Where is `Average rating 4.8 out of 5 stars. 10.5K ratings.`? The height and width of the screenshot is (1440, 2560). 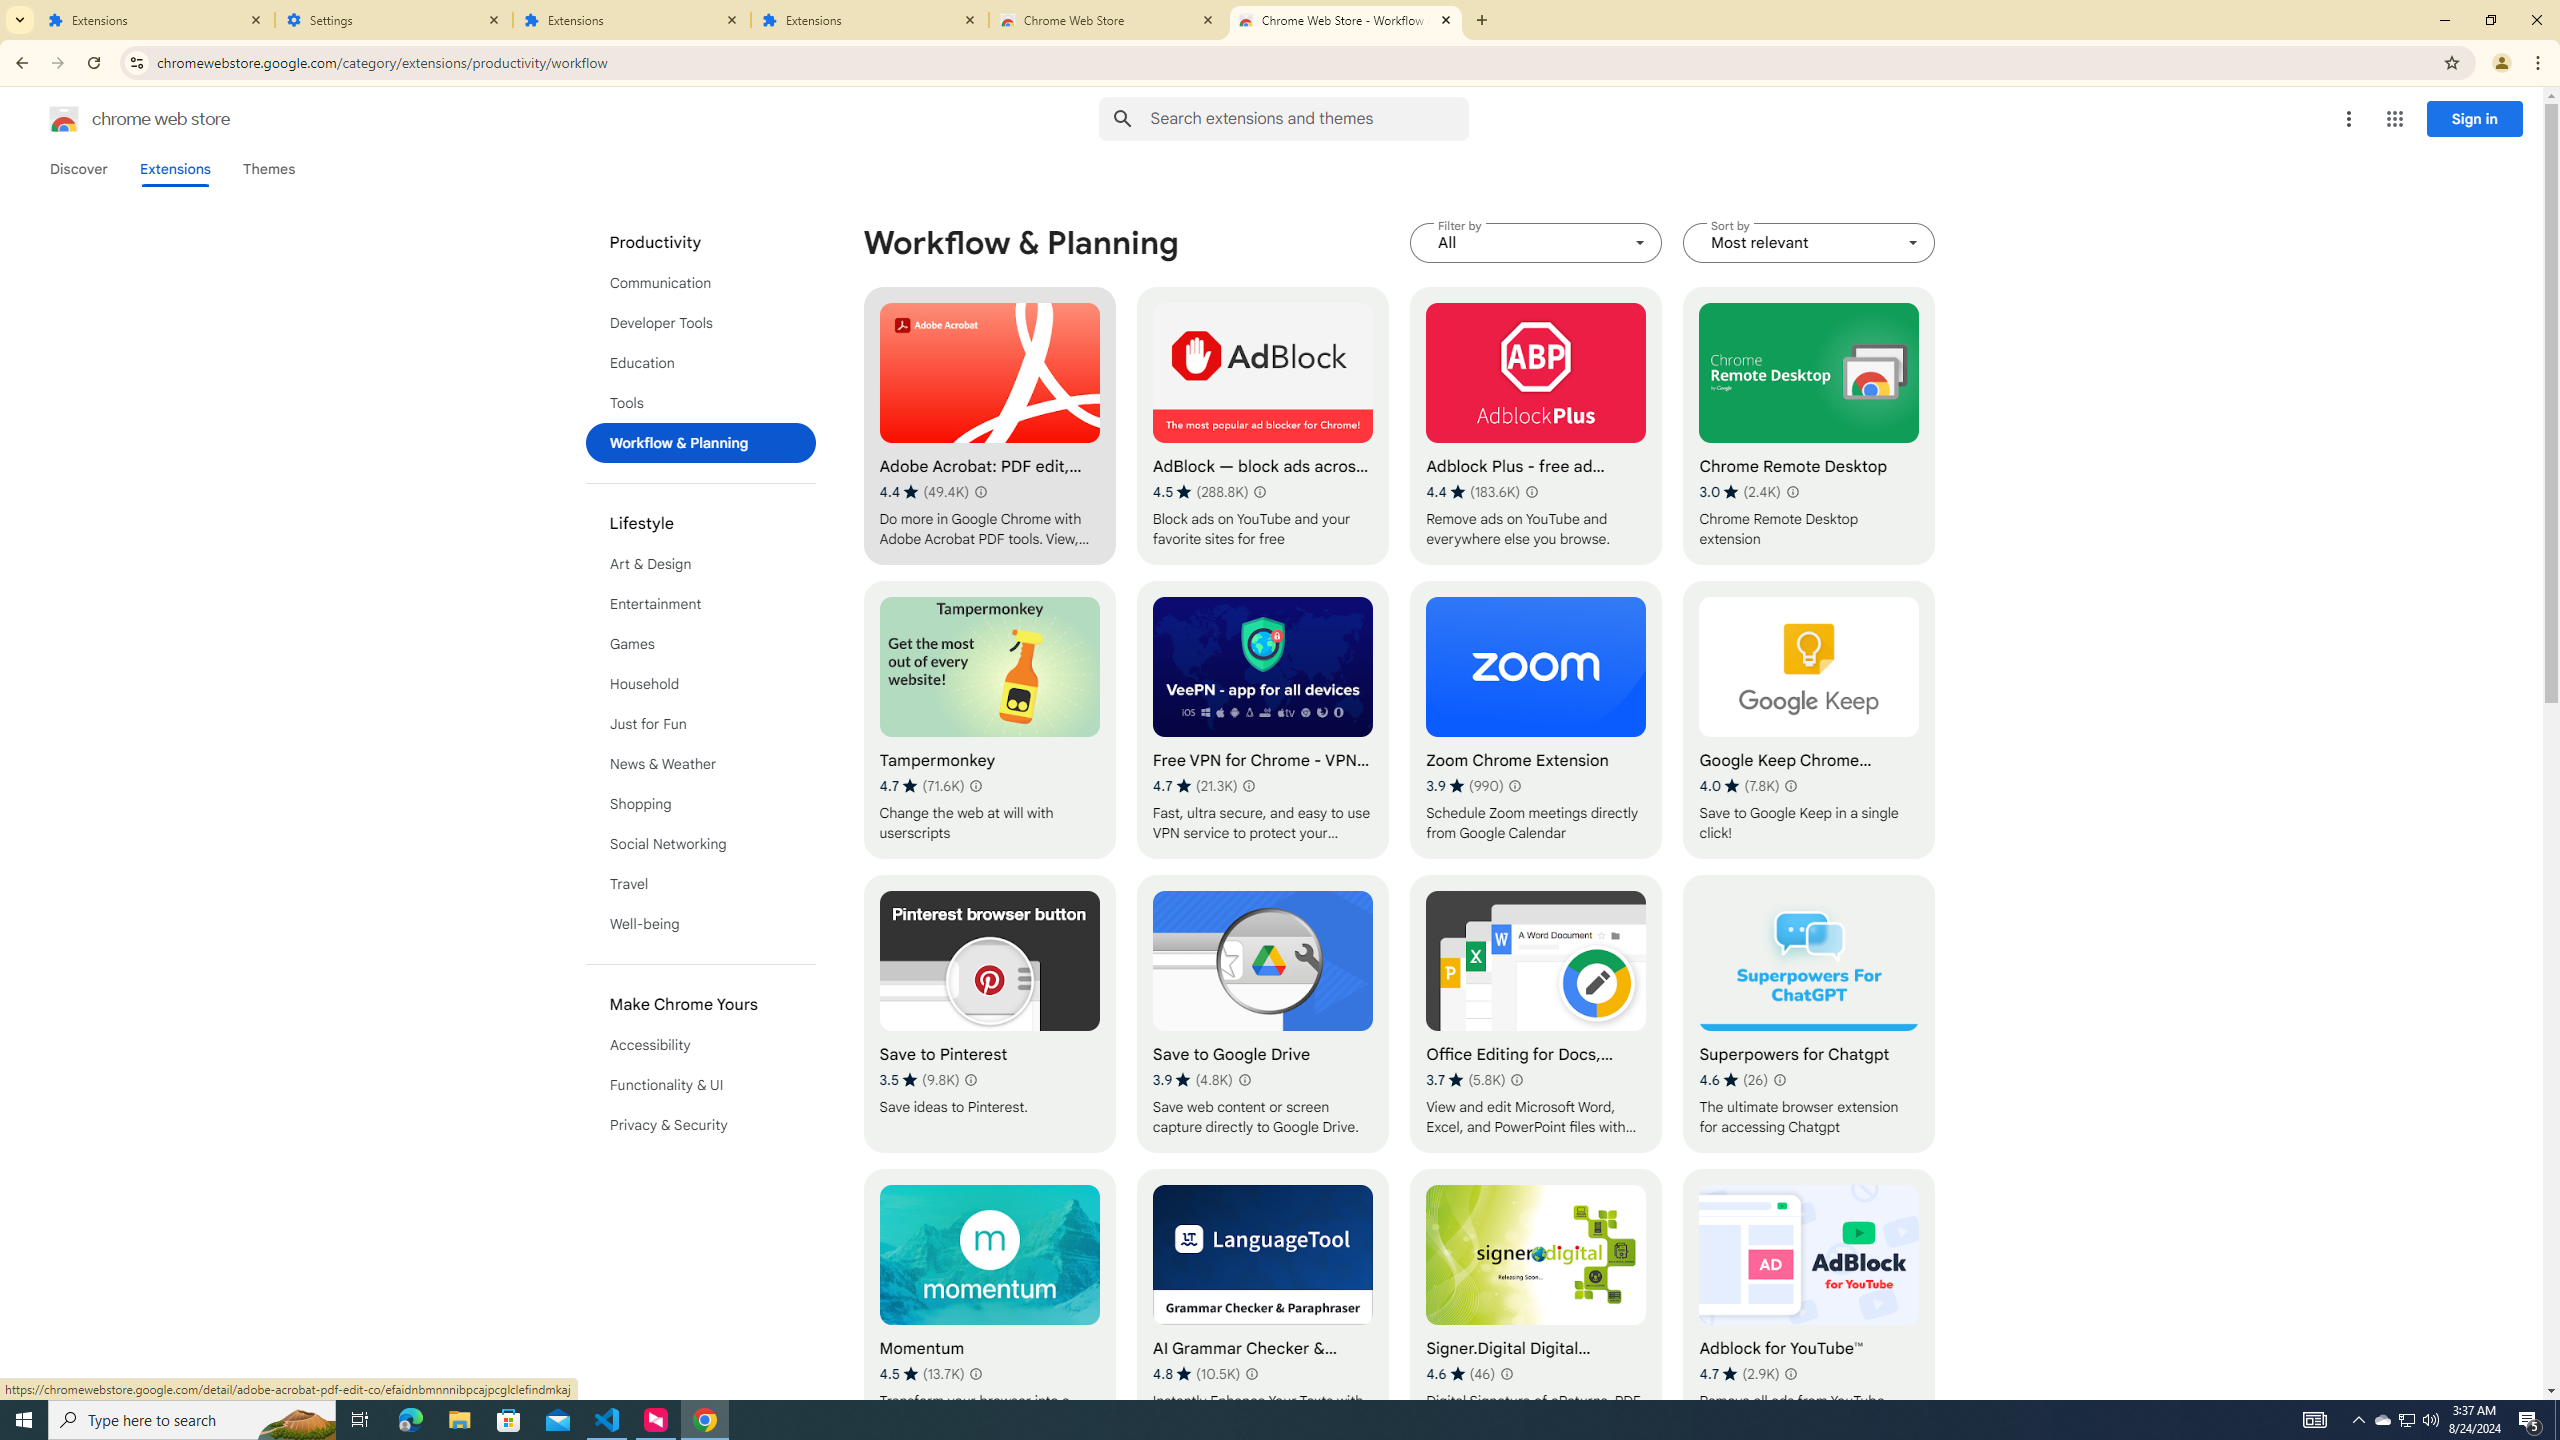 Average rating 4.8 out of 5 stars. 10.5K ratings. is located at coordinates (1196, 1373).